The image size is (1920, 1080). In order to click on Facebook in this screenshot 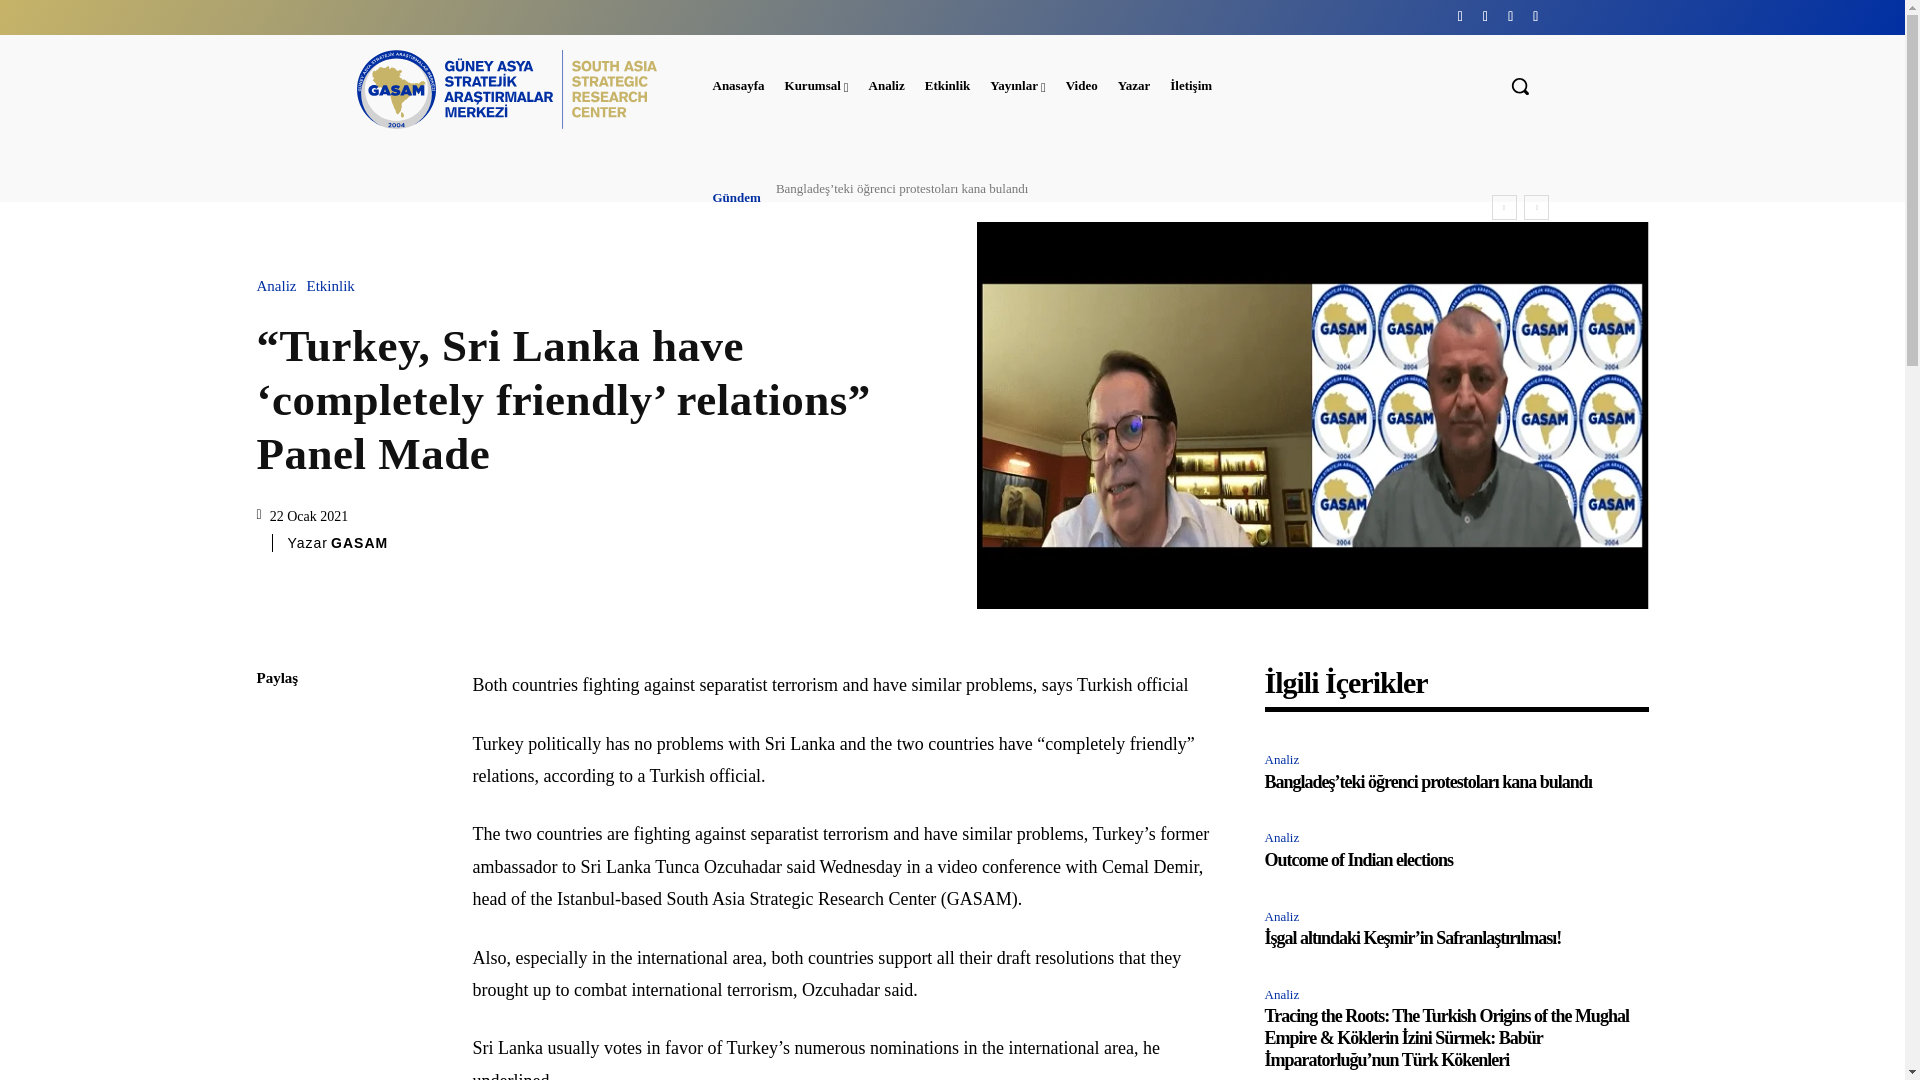, I will do `click(1460, 16)`.